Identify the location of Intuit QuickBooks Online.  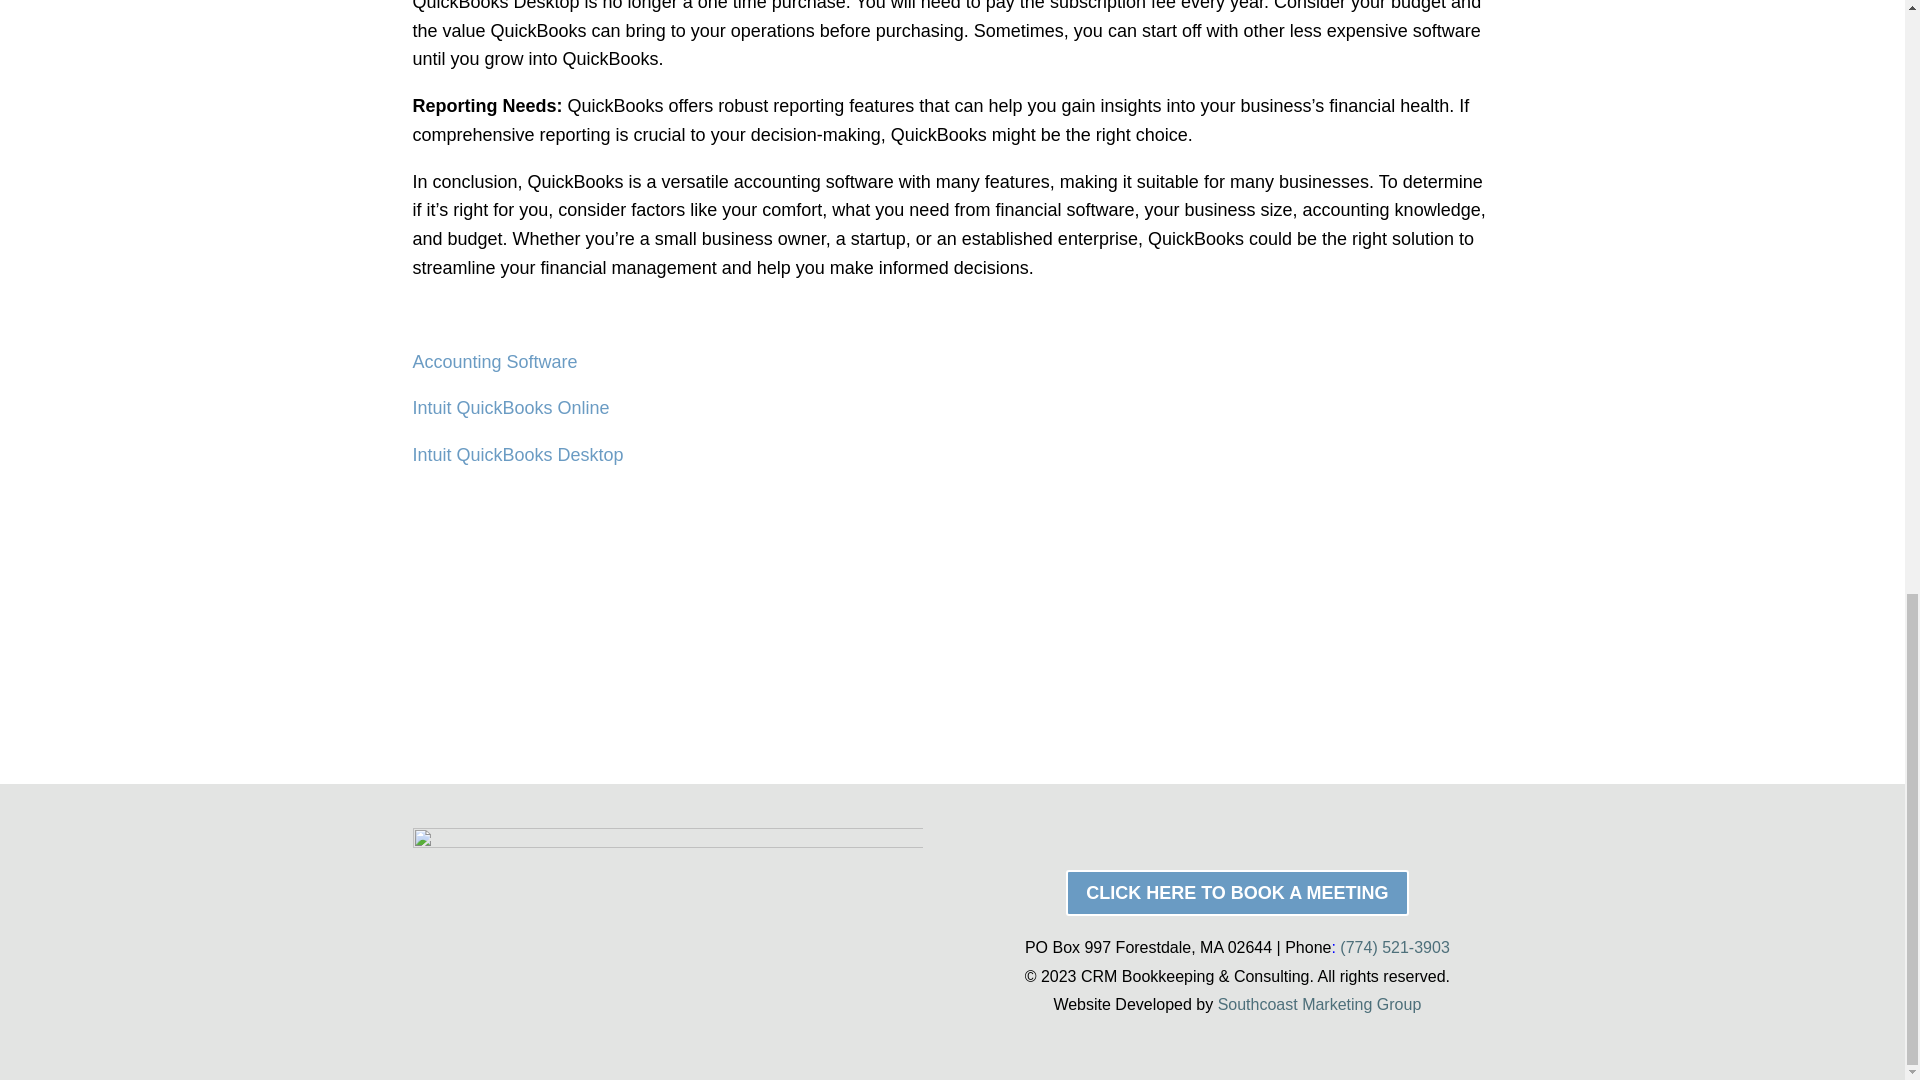
(510, 408).